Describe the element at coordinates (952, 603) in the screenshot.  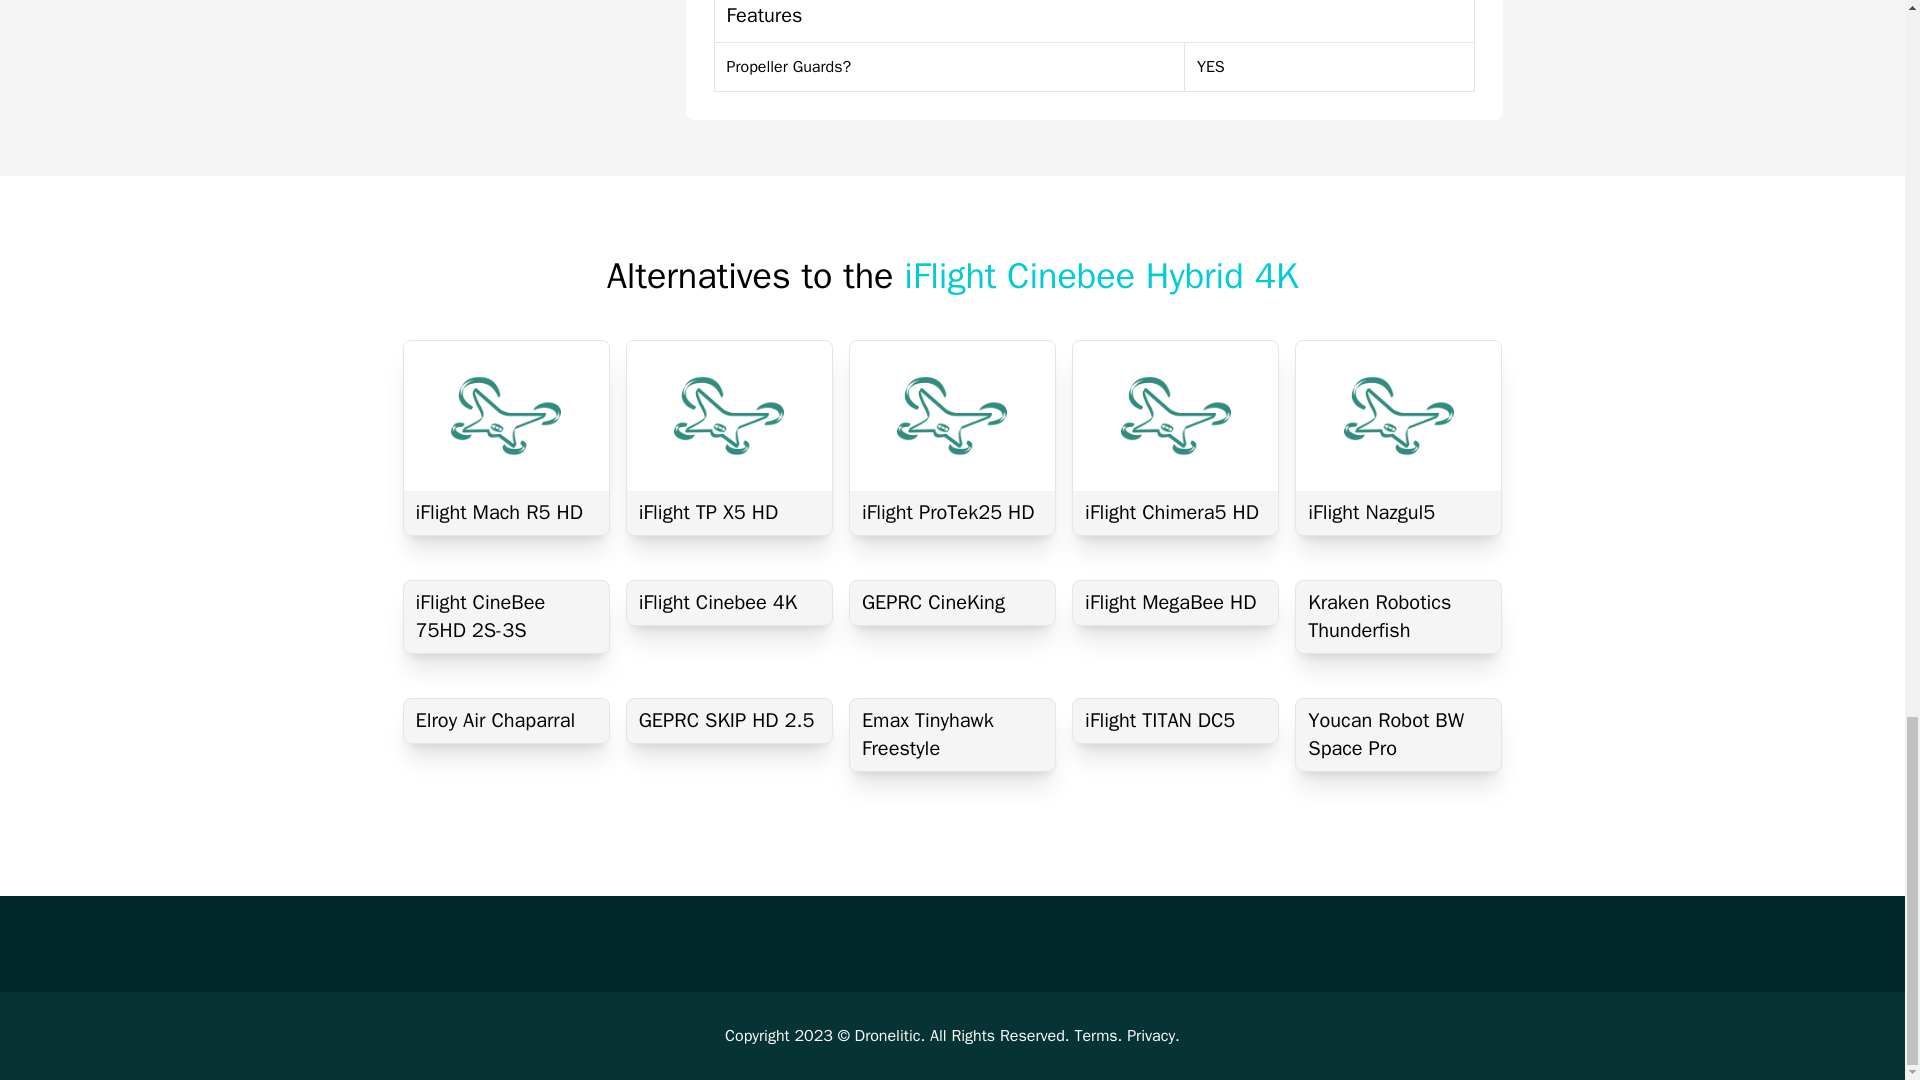
I see `GEPRC CineKing` at that location.